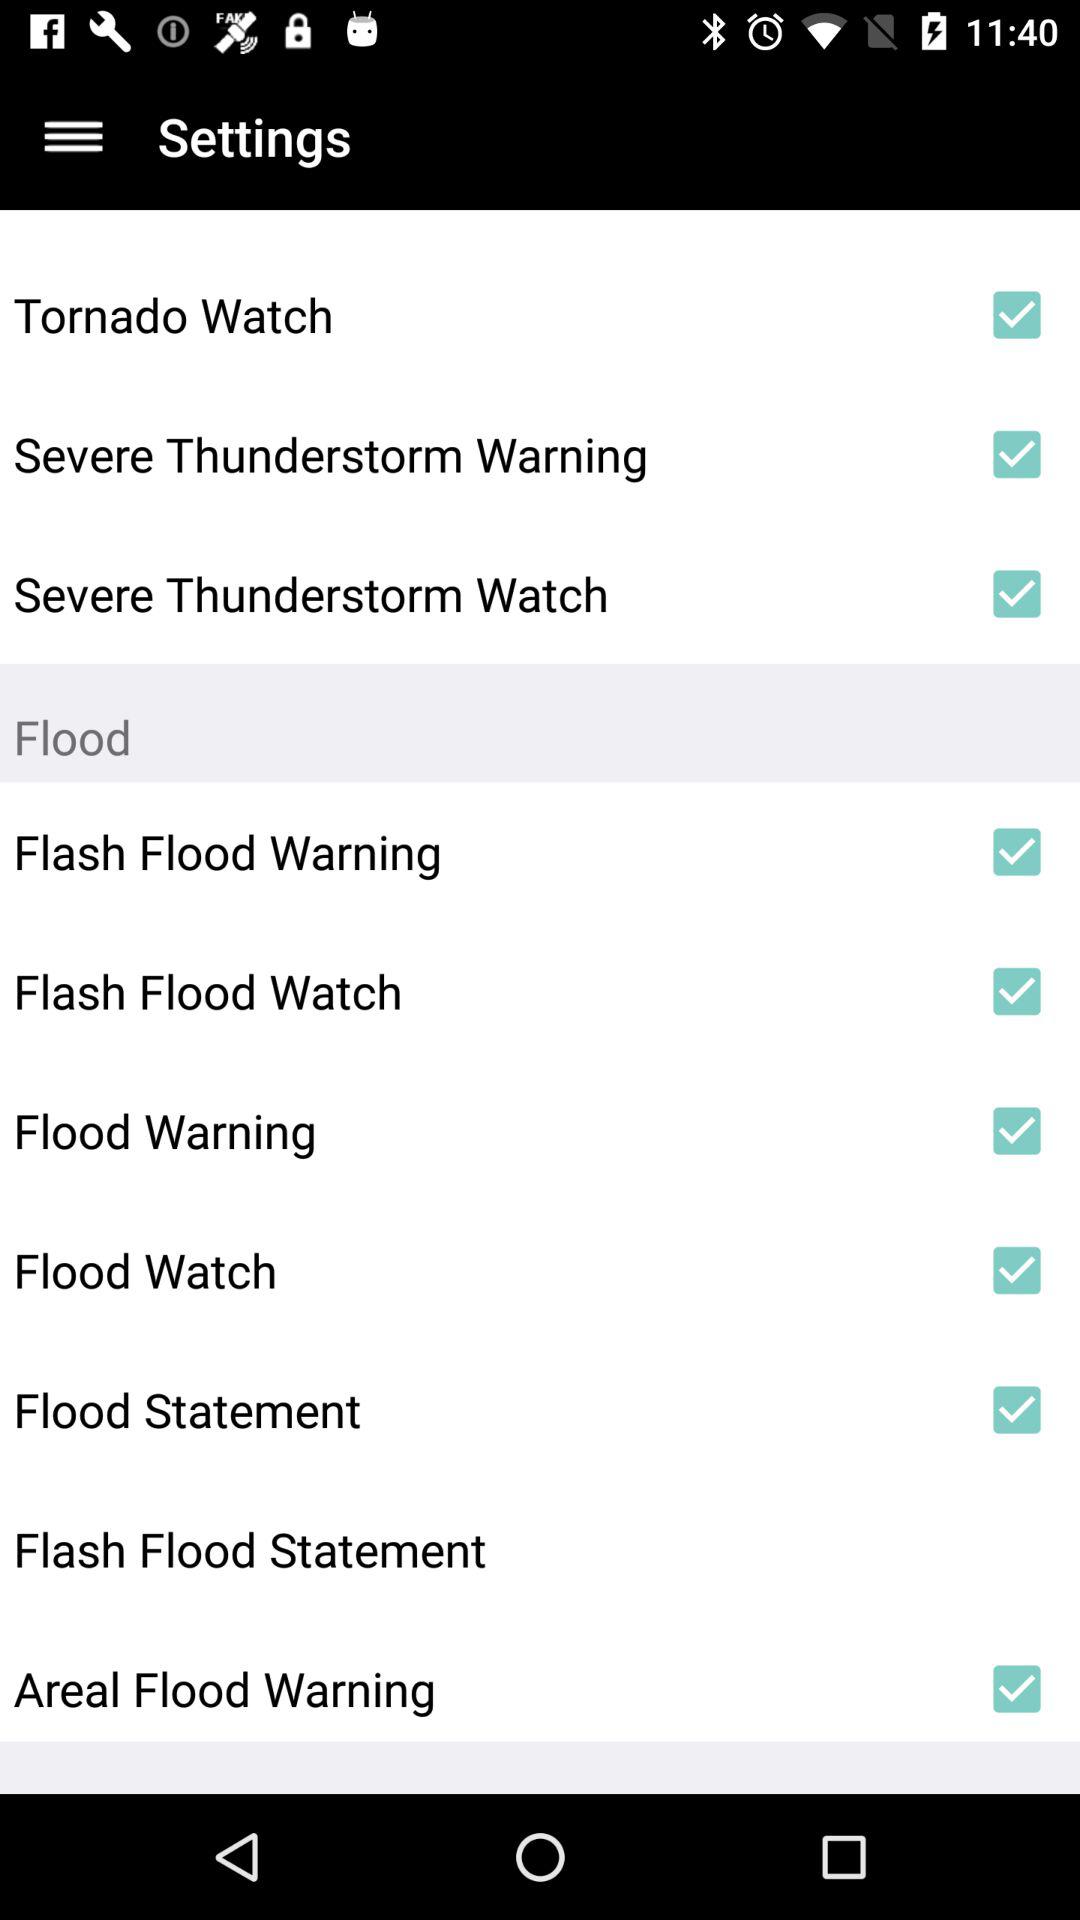  What do you see at coordinates (483, 314) in the screenshot?
I see `launch the item above the severe thunderstorm warning item` at bounding box center [483, 314].